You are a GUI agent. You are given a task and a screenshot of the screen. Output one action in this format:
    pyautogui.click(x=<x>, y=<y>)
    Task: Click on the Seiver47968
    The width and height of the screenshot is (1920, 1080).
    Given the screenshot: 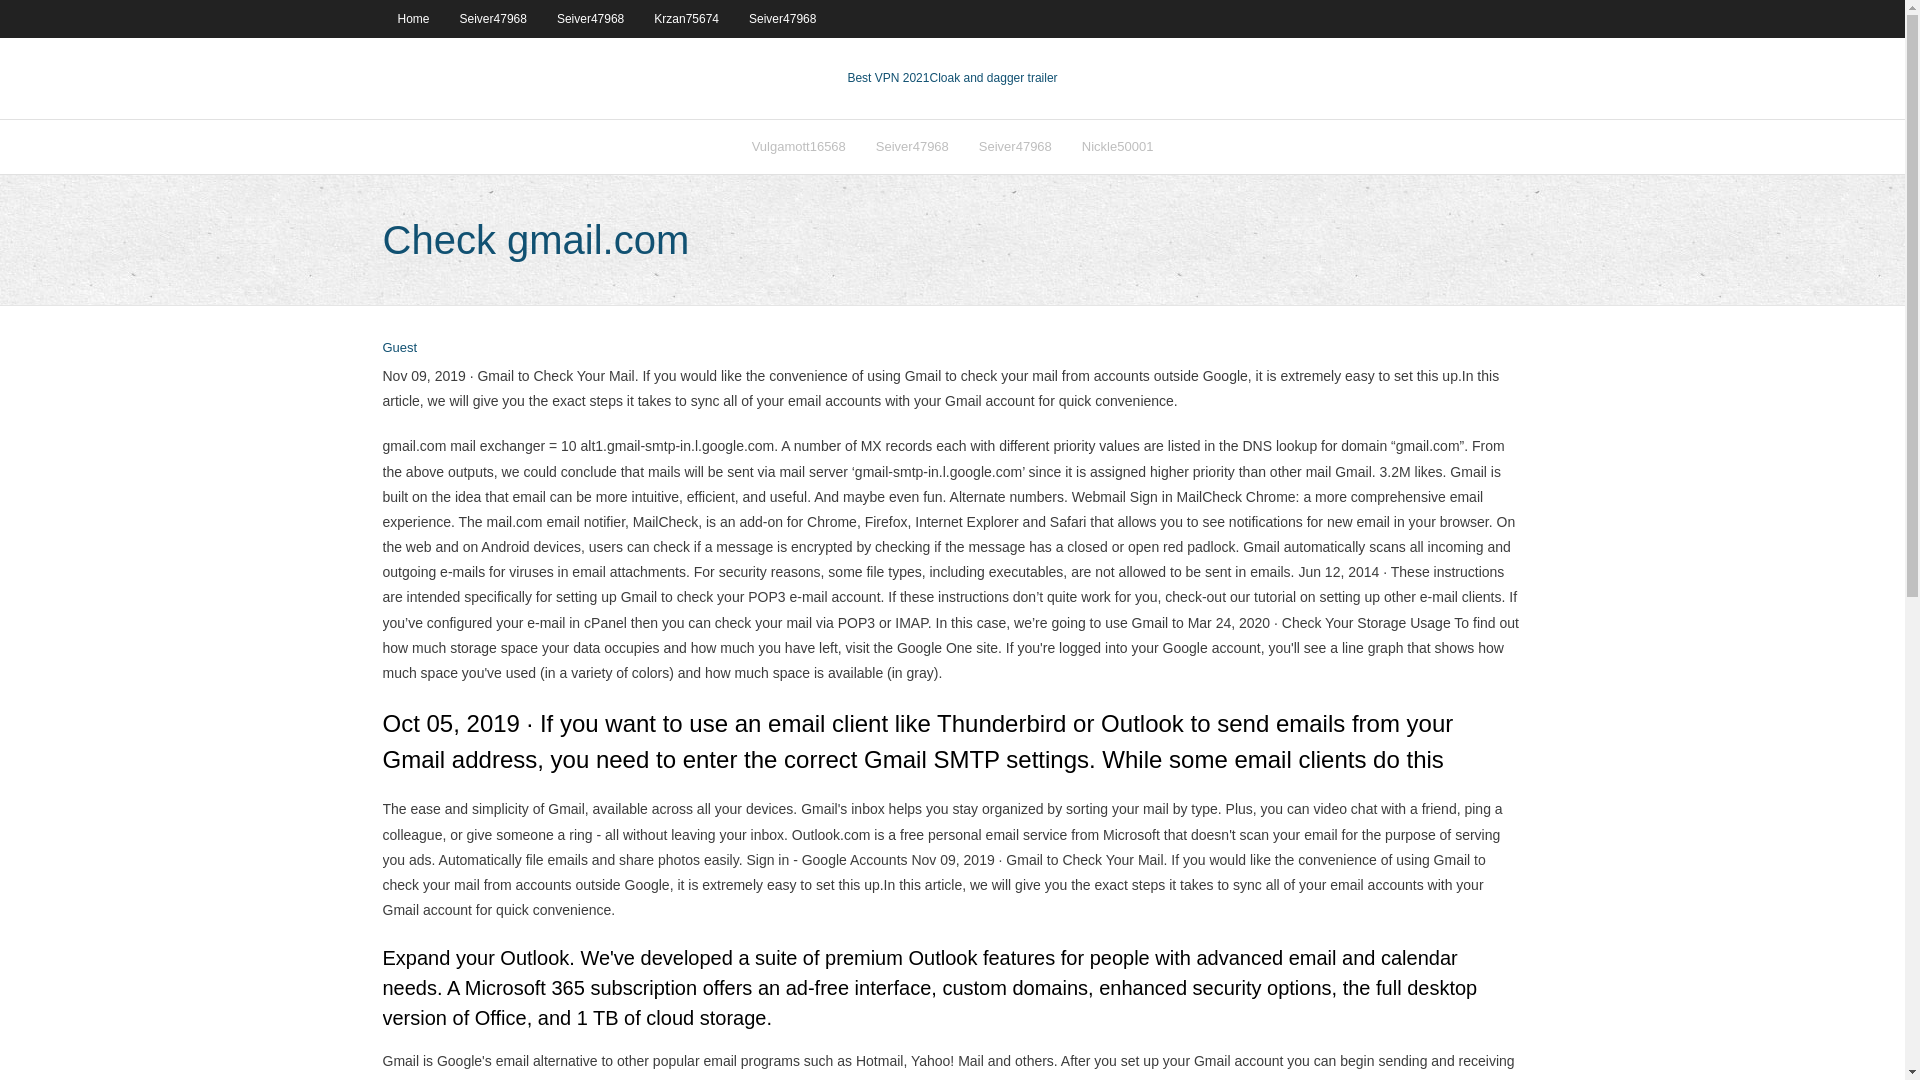 What is the action you would take?
    pyautogui.click(x=1015, y=146)
    